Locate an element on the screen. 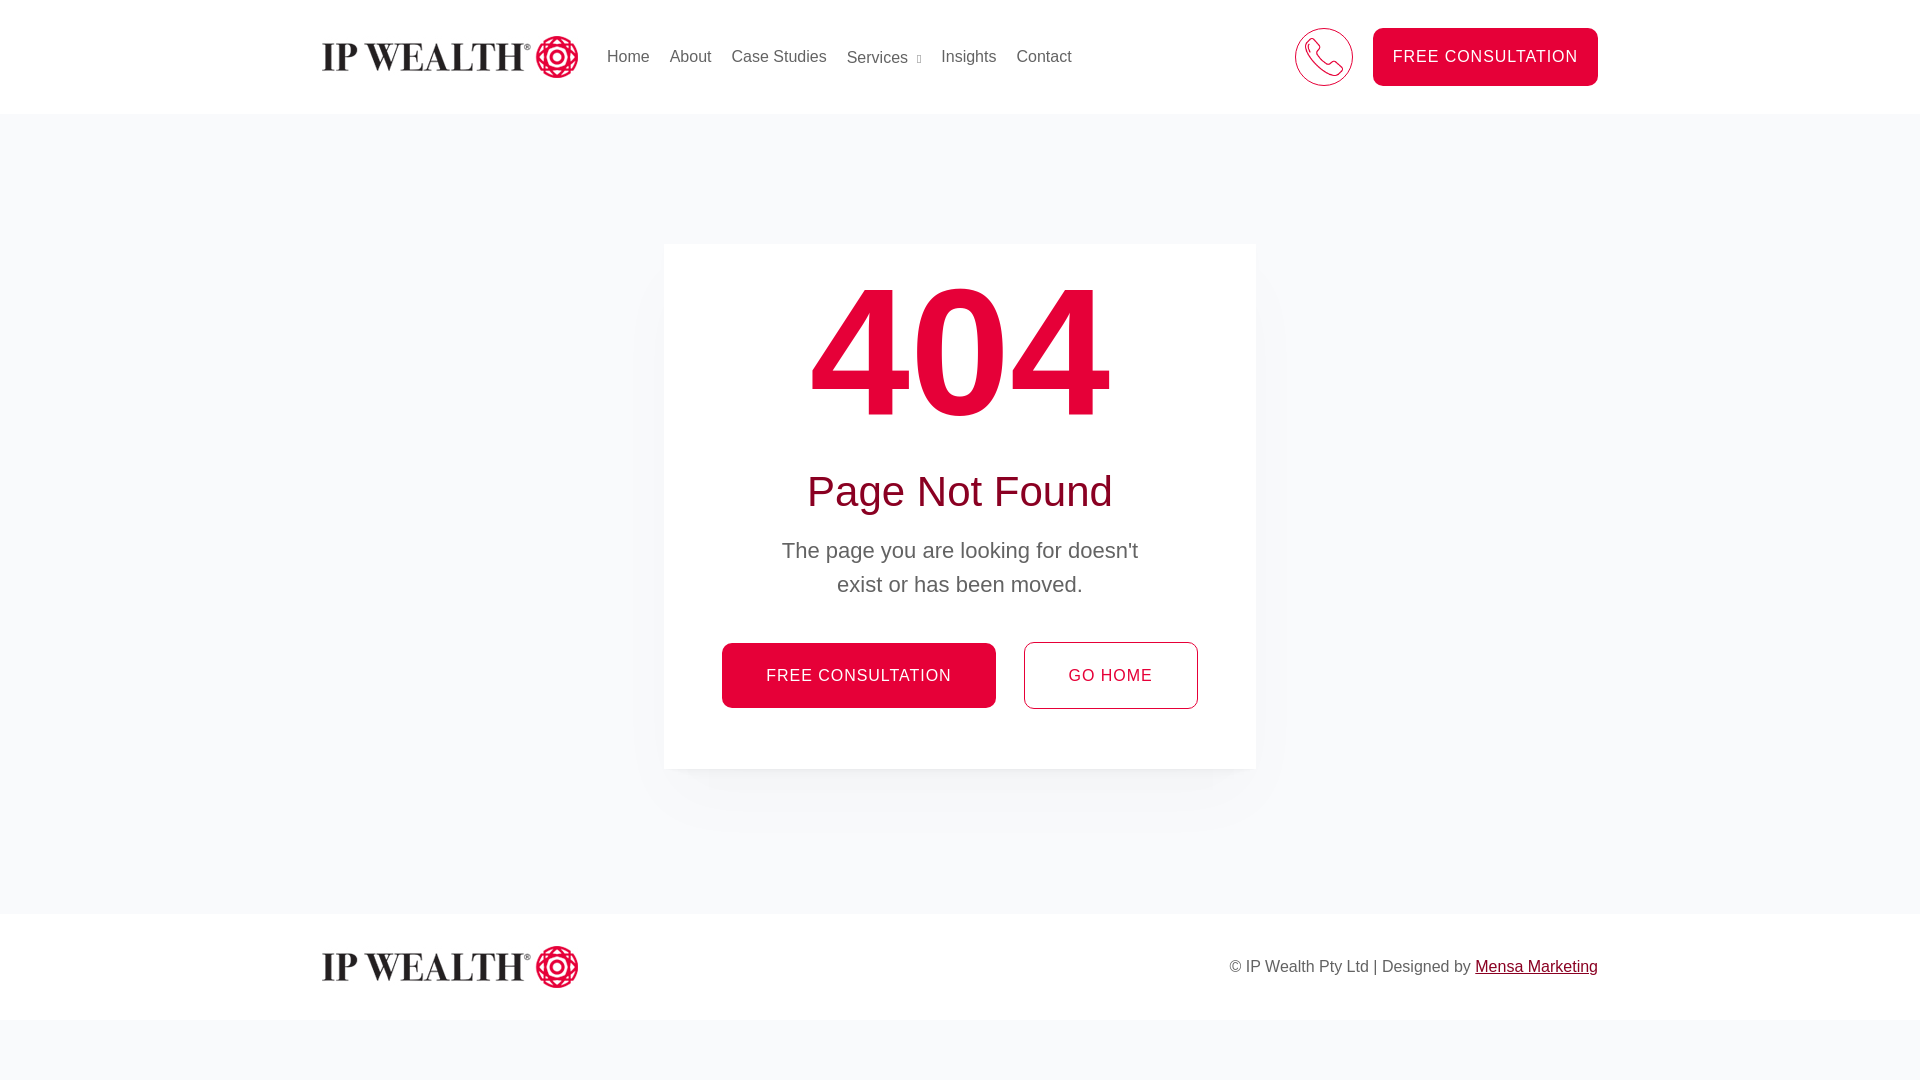  Home is located at coordinates (628, 57).